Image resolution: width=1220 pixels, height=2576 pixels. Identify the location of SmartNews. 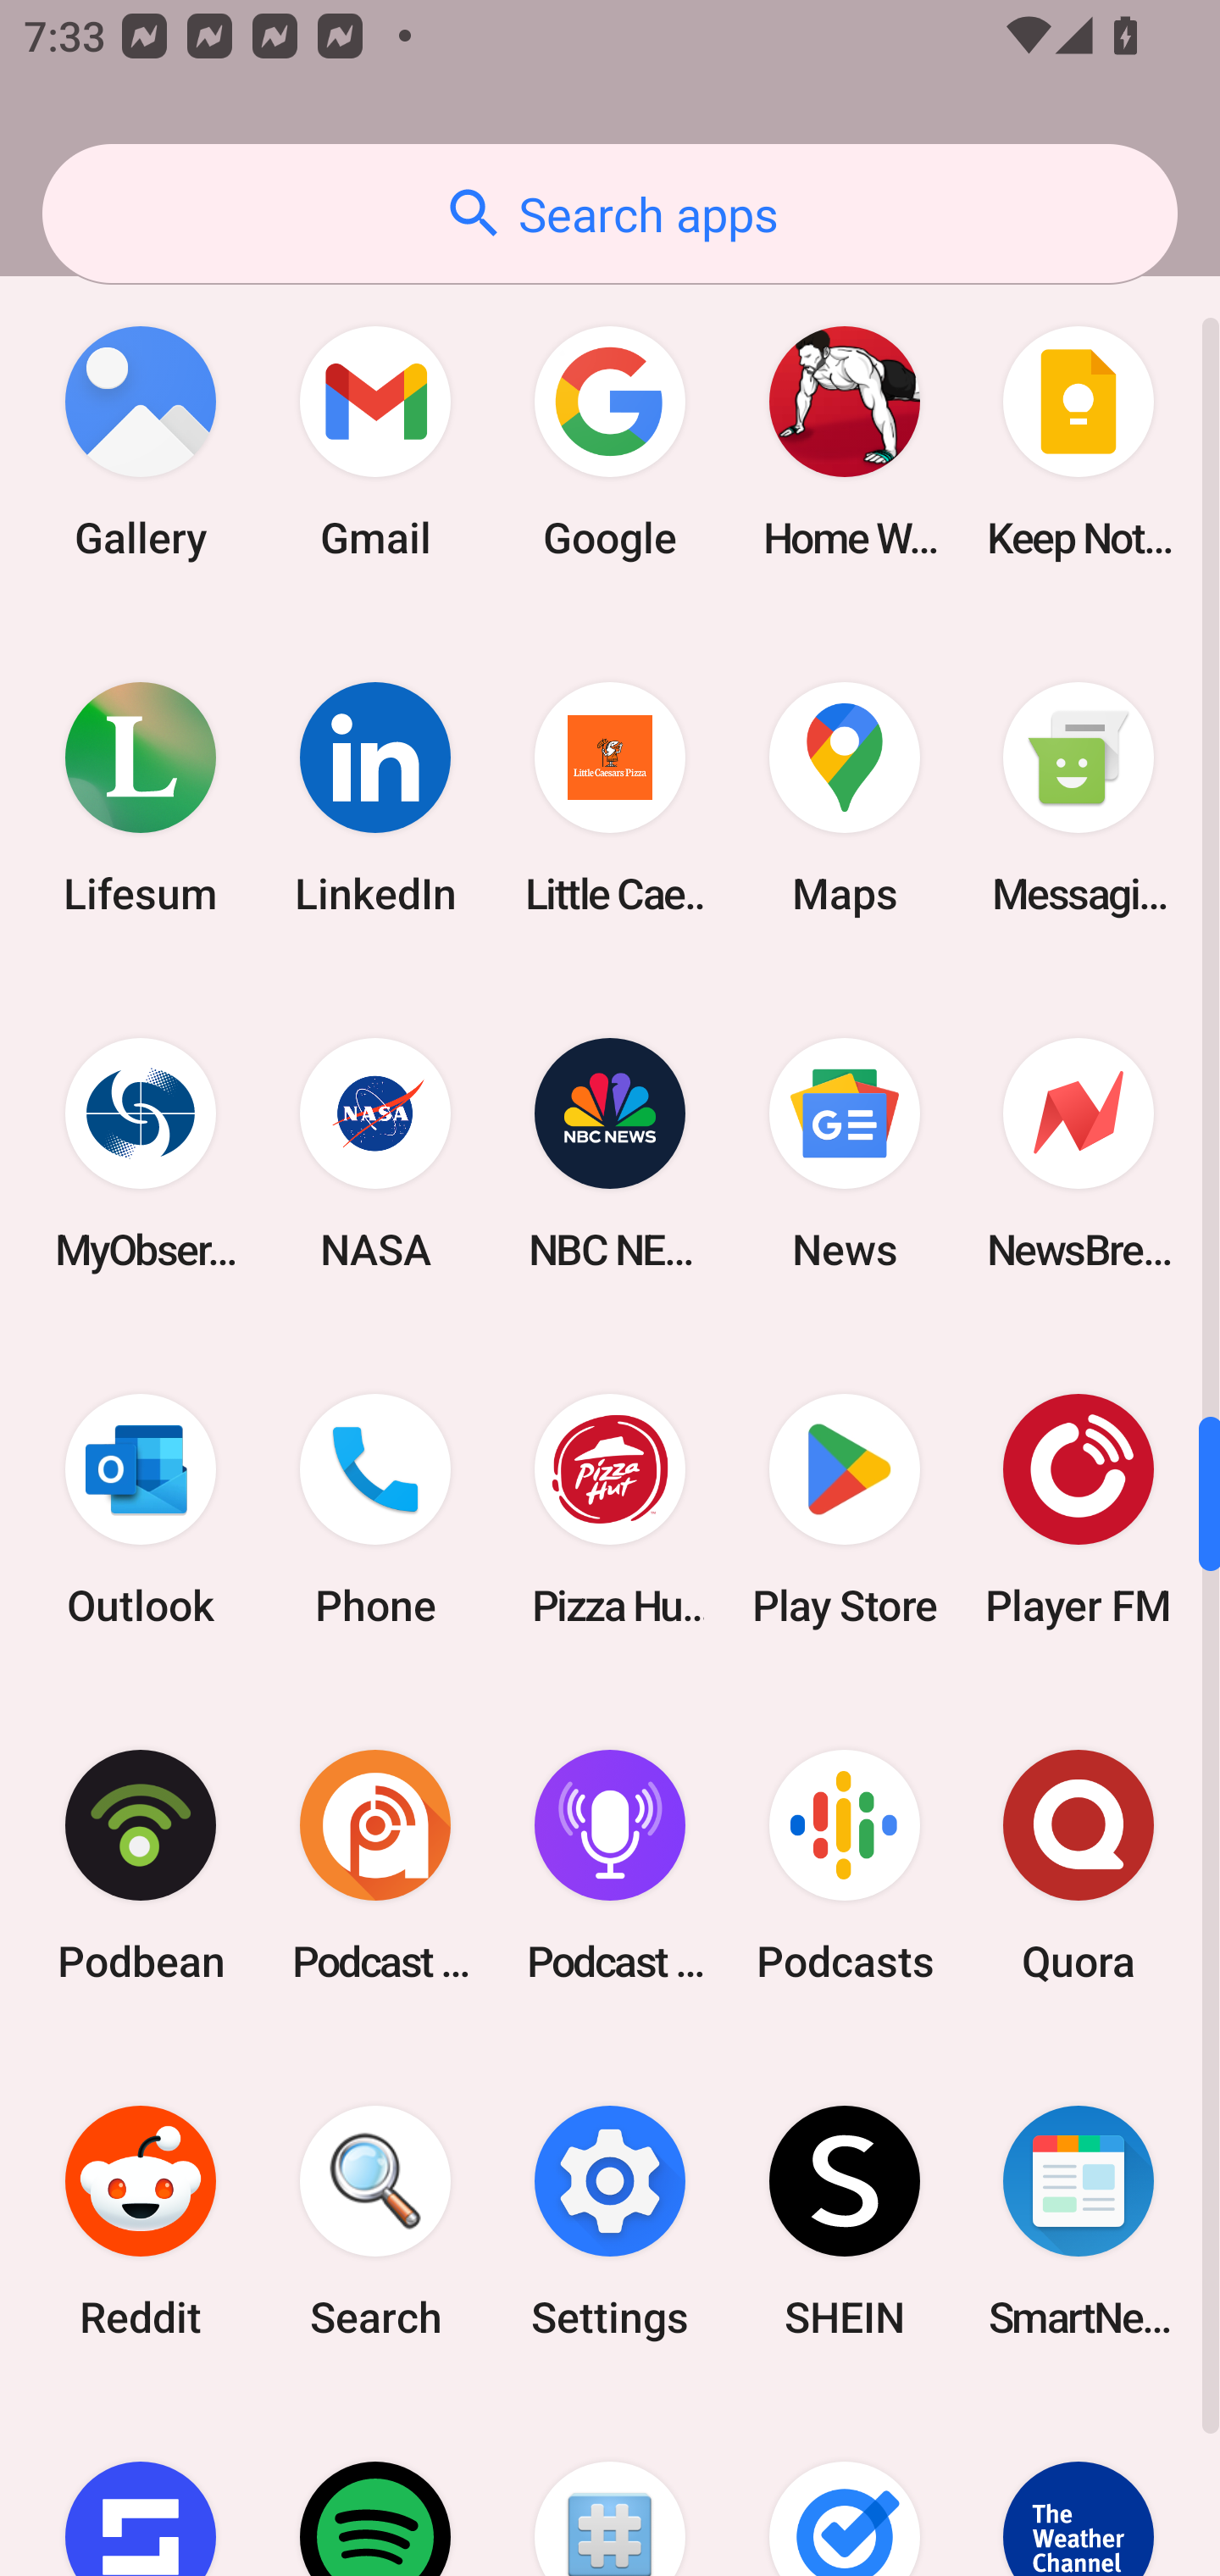
(1079, 2222).